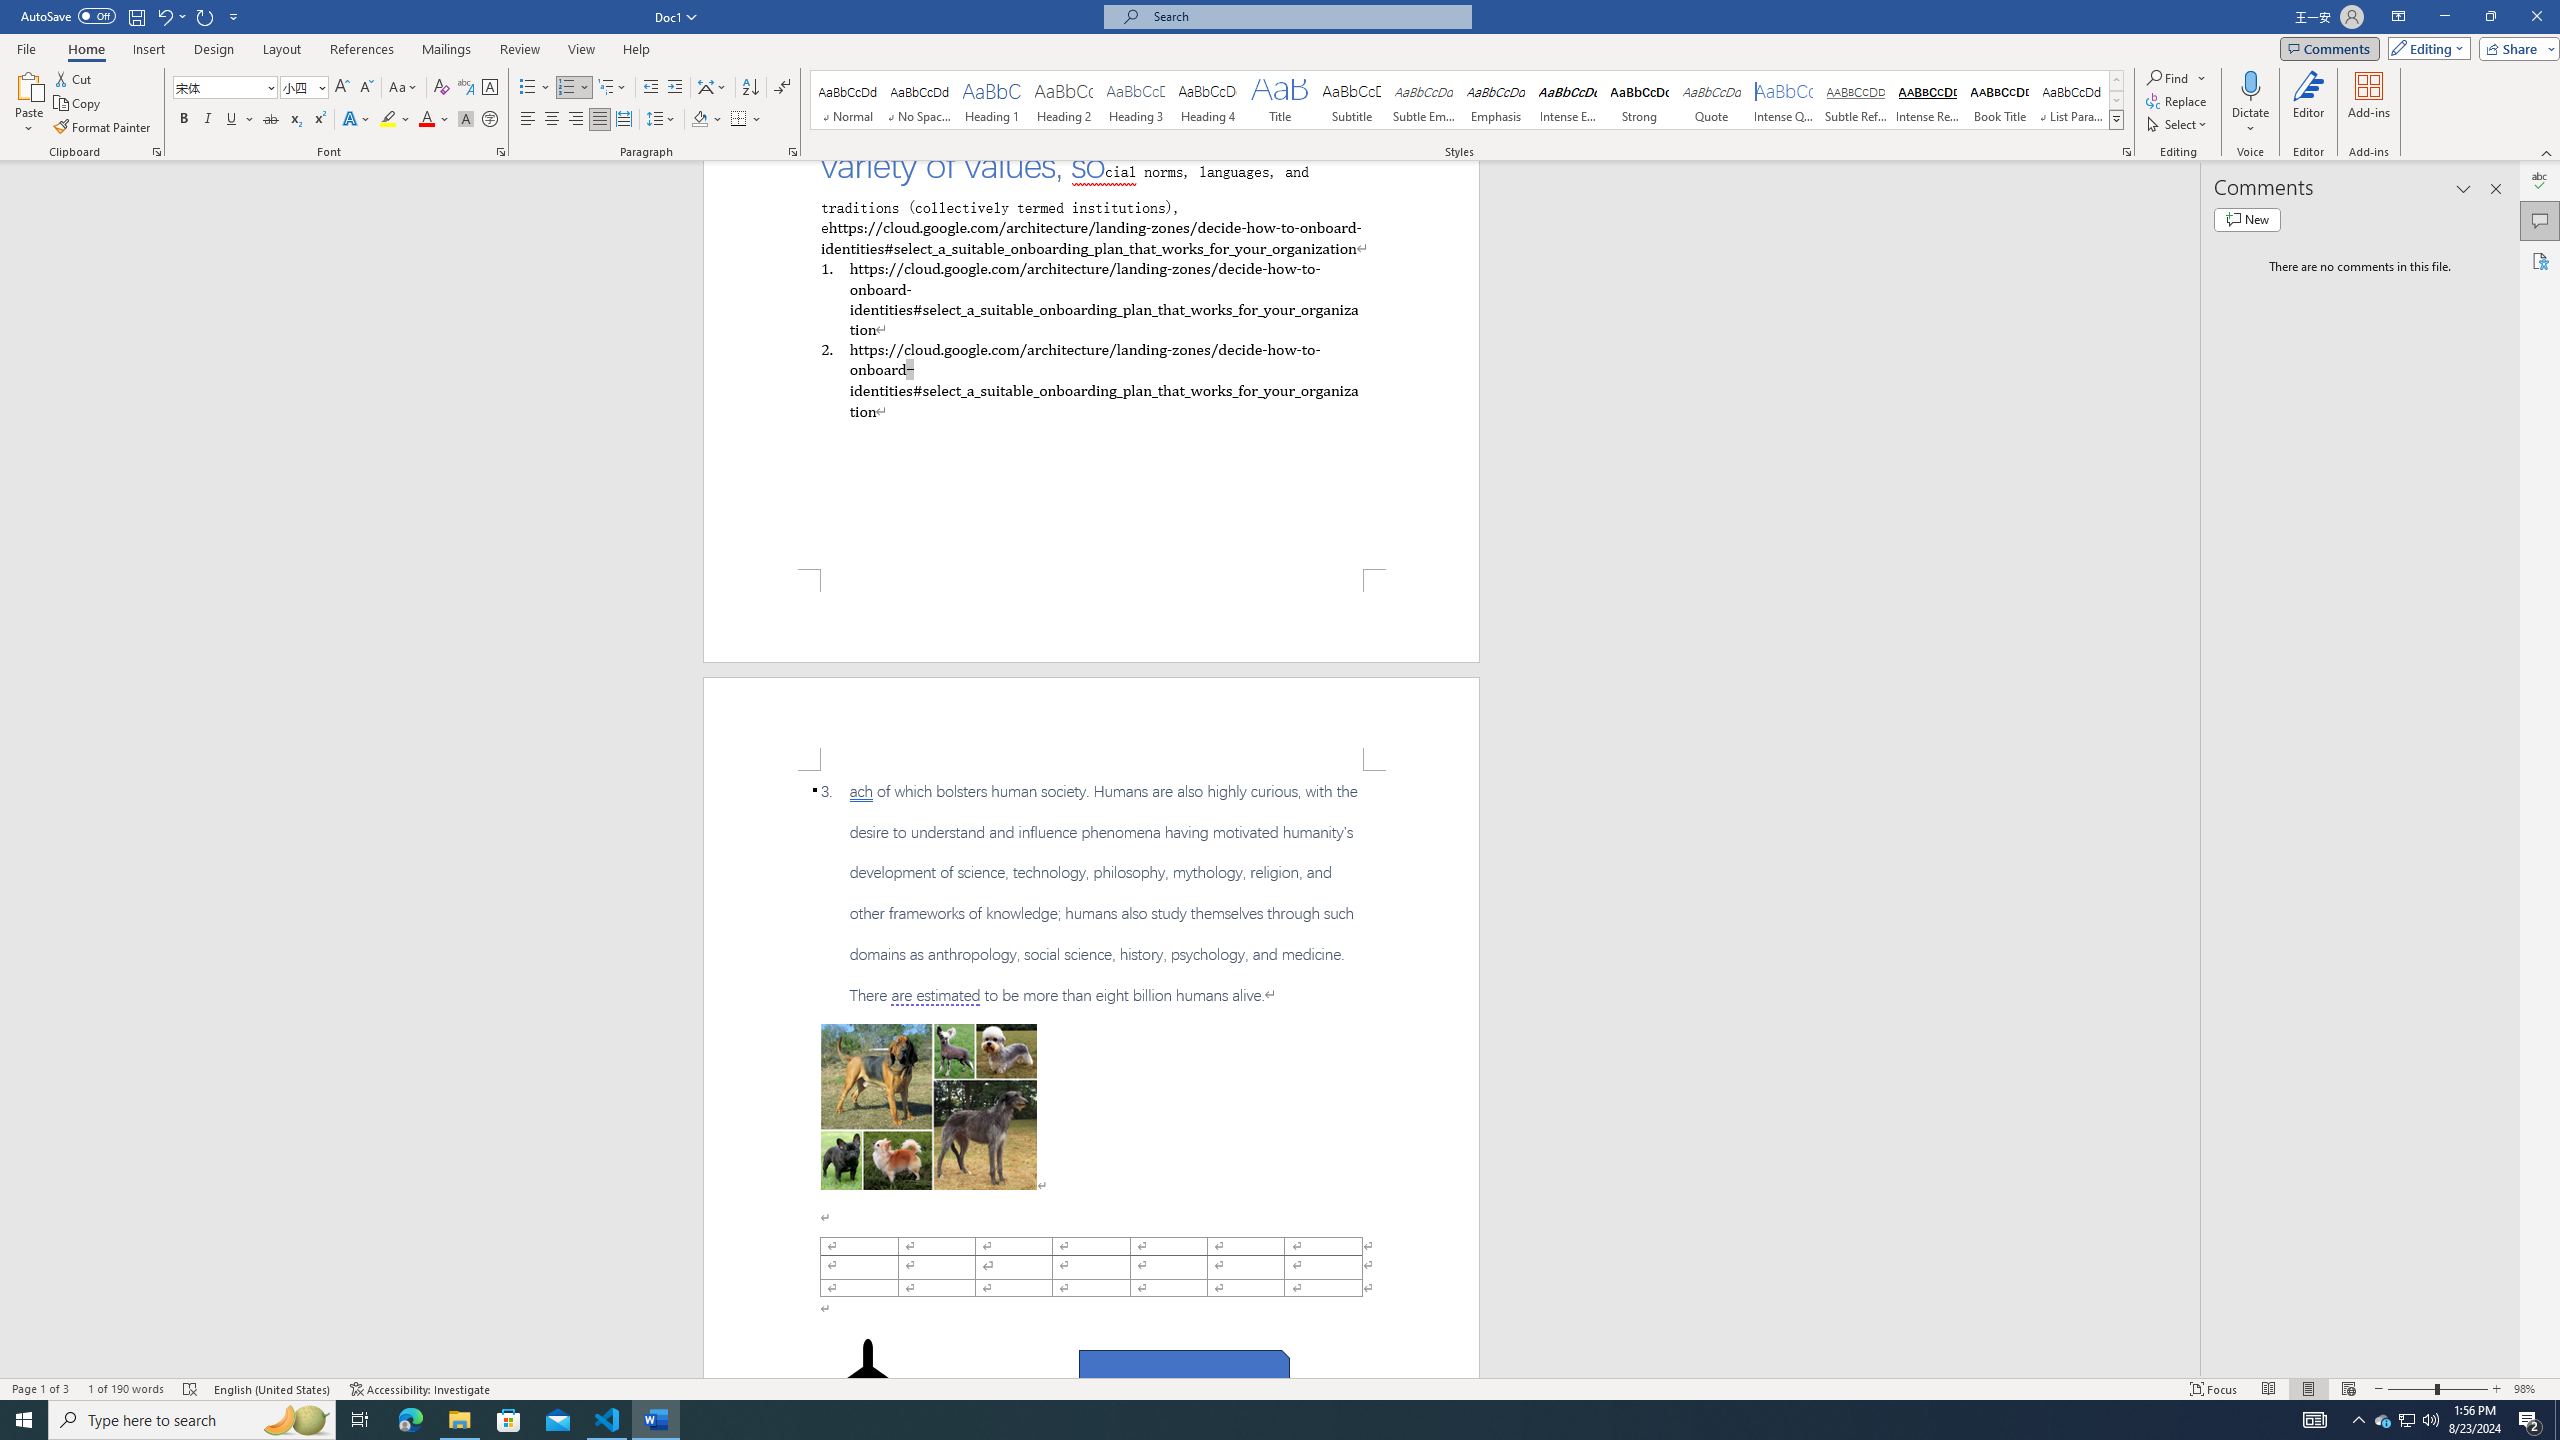 The image size is (2560, 1440). What do you see at coordinates (1468, 100) in the screenshot?
I see `AutomationID: QuickStylesGallery` at bounding box center [1468, 100].